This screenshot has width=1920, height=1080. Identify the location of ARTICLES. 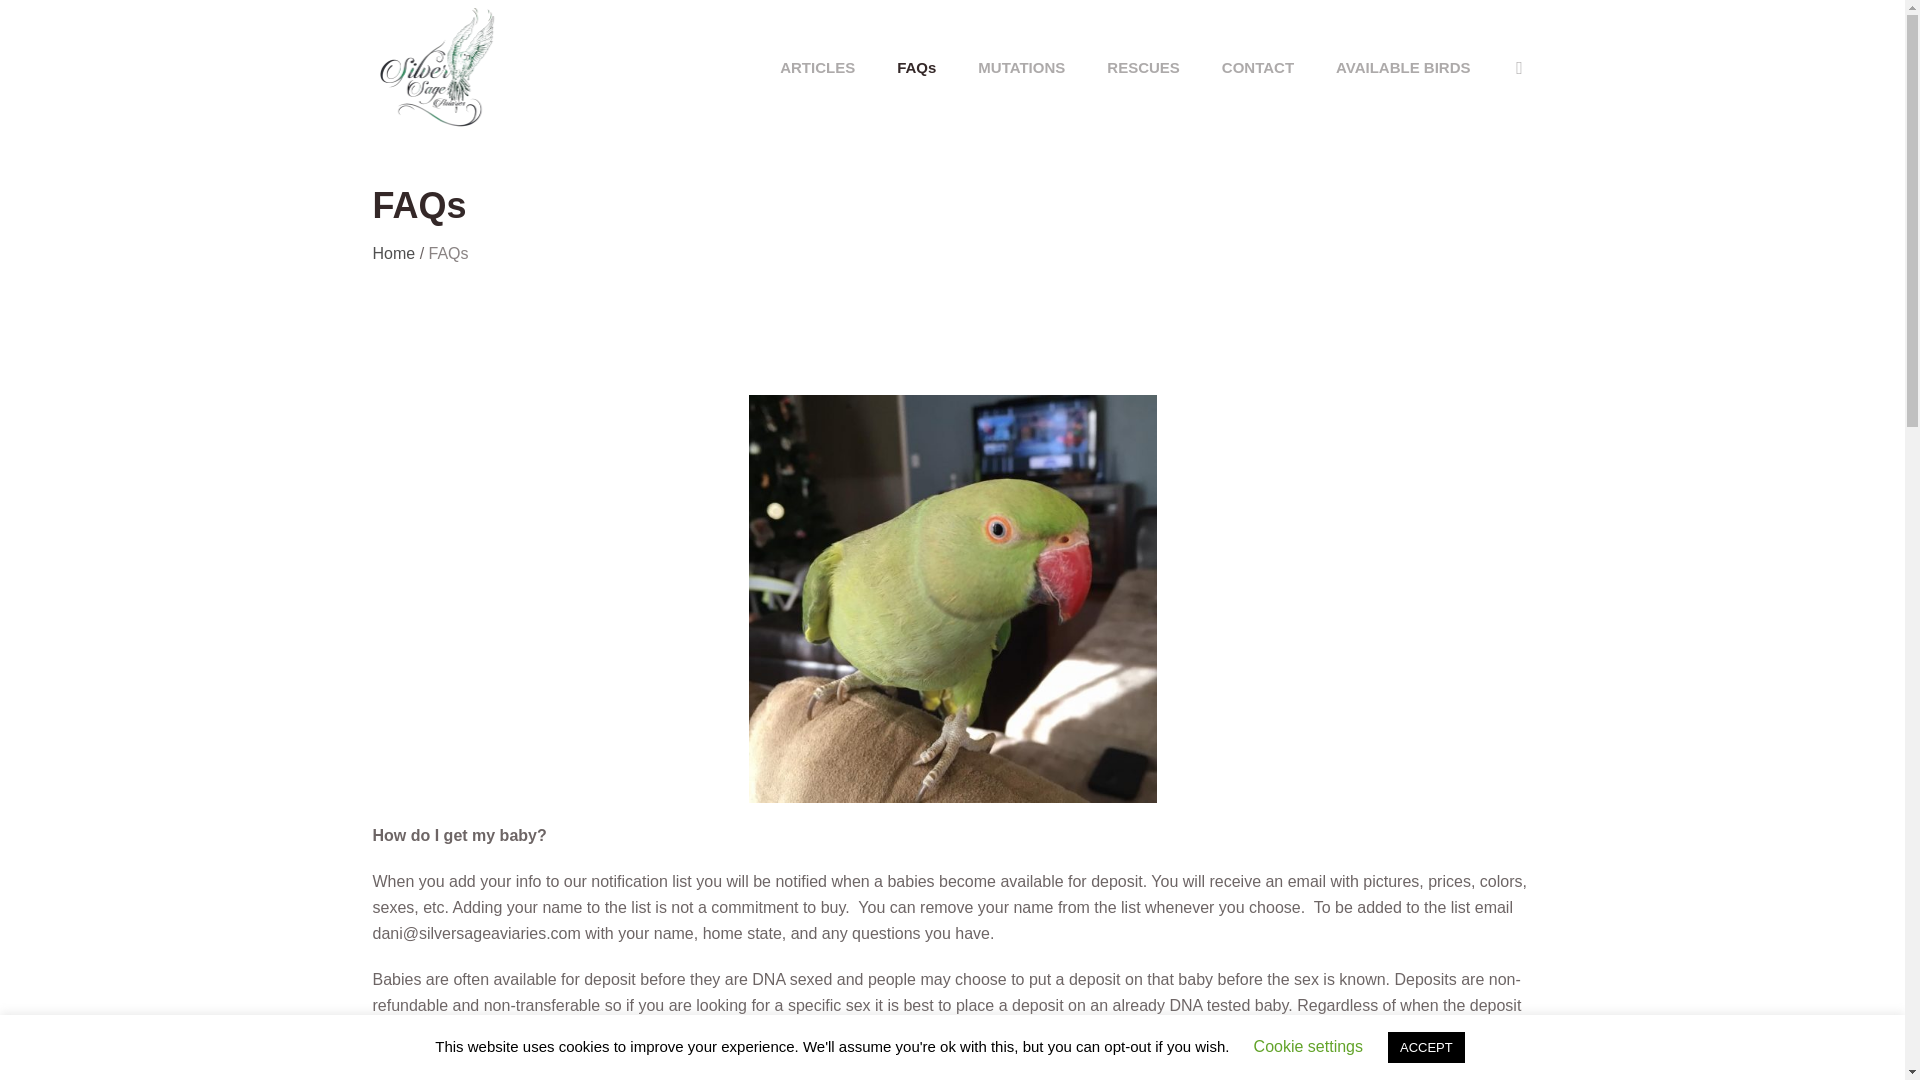
(816, 66).